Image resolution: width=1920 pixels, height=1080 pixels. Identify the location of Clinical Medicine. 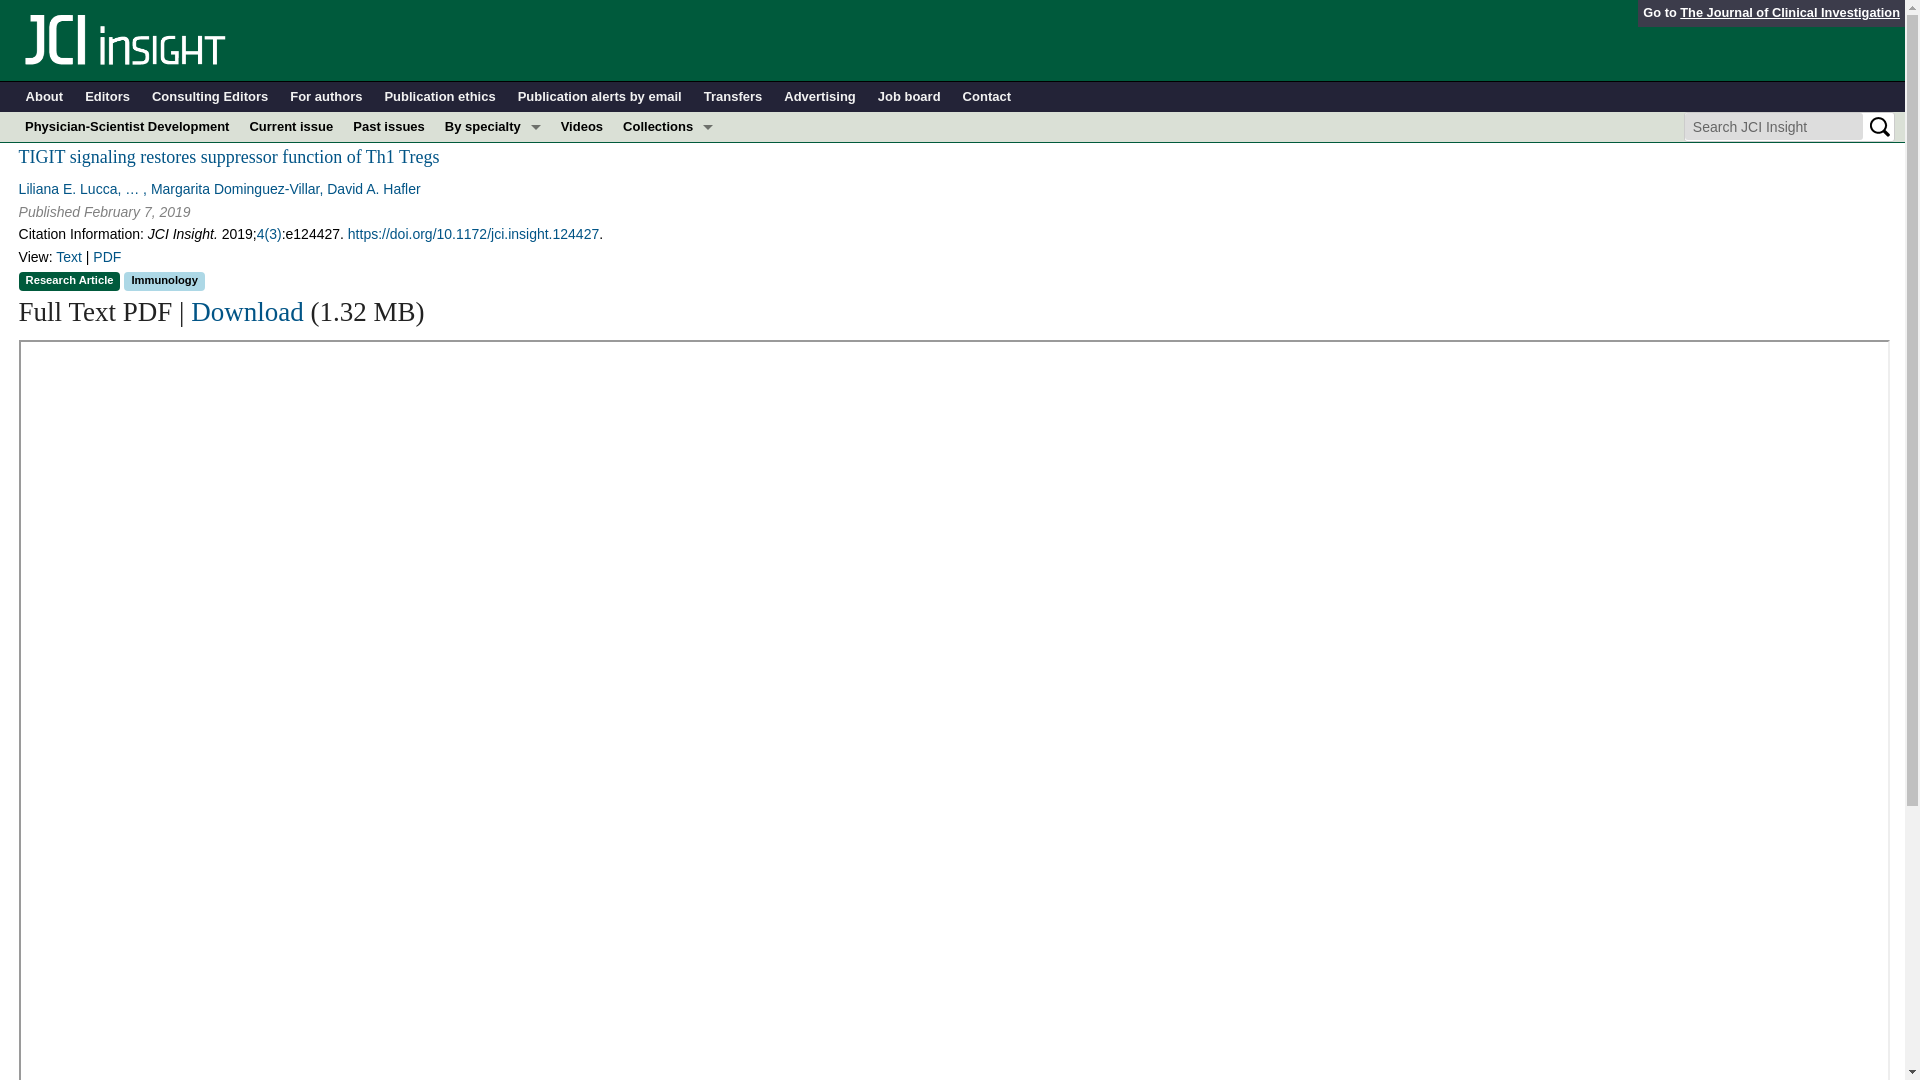
(668, 216).